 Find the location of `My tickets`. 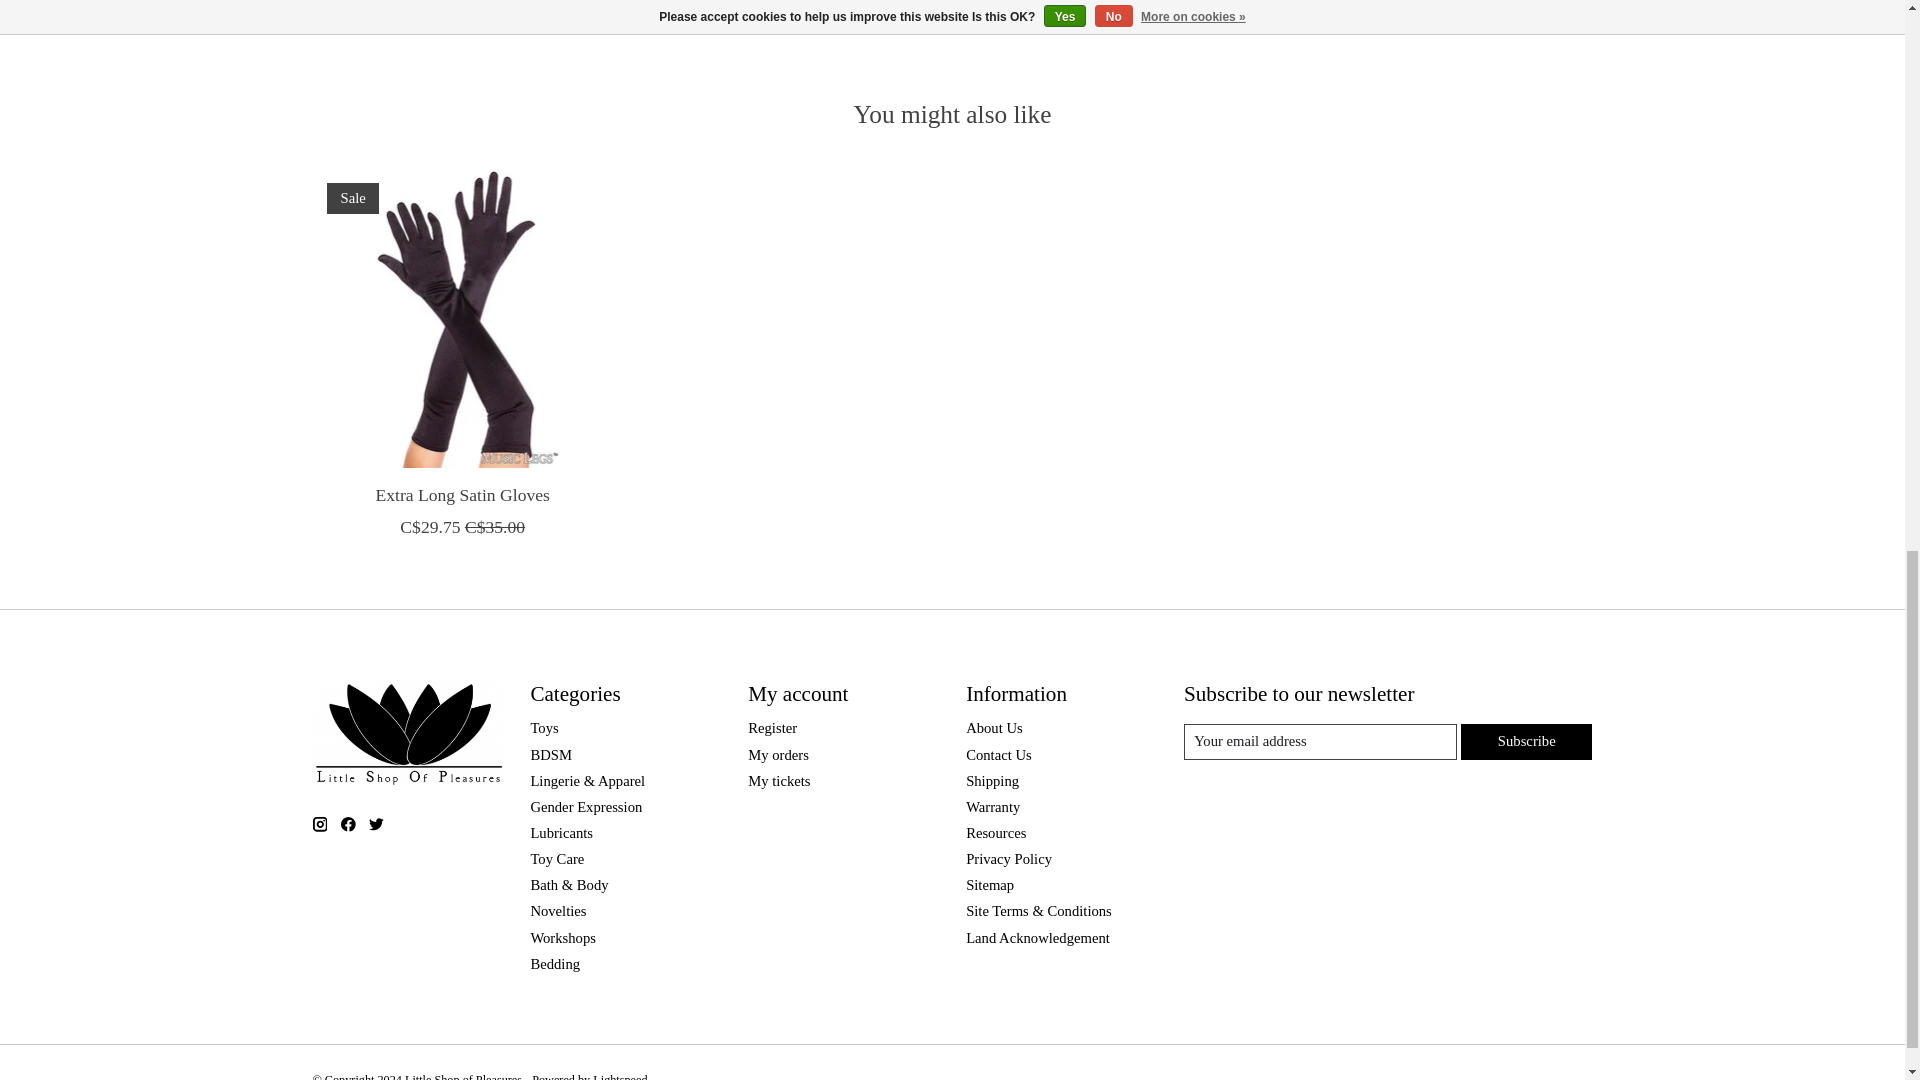

My tickets is located at coordinates (779, 781).